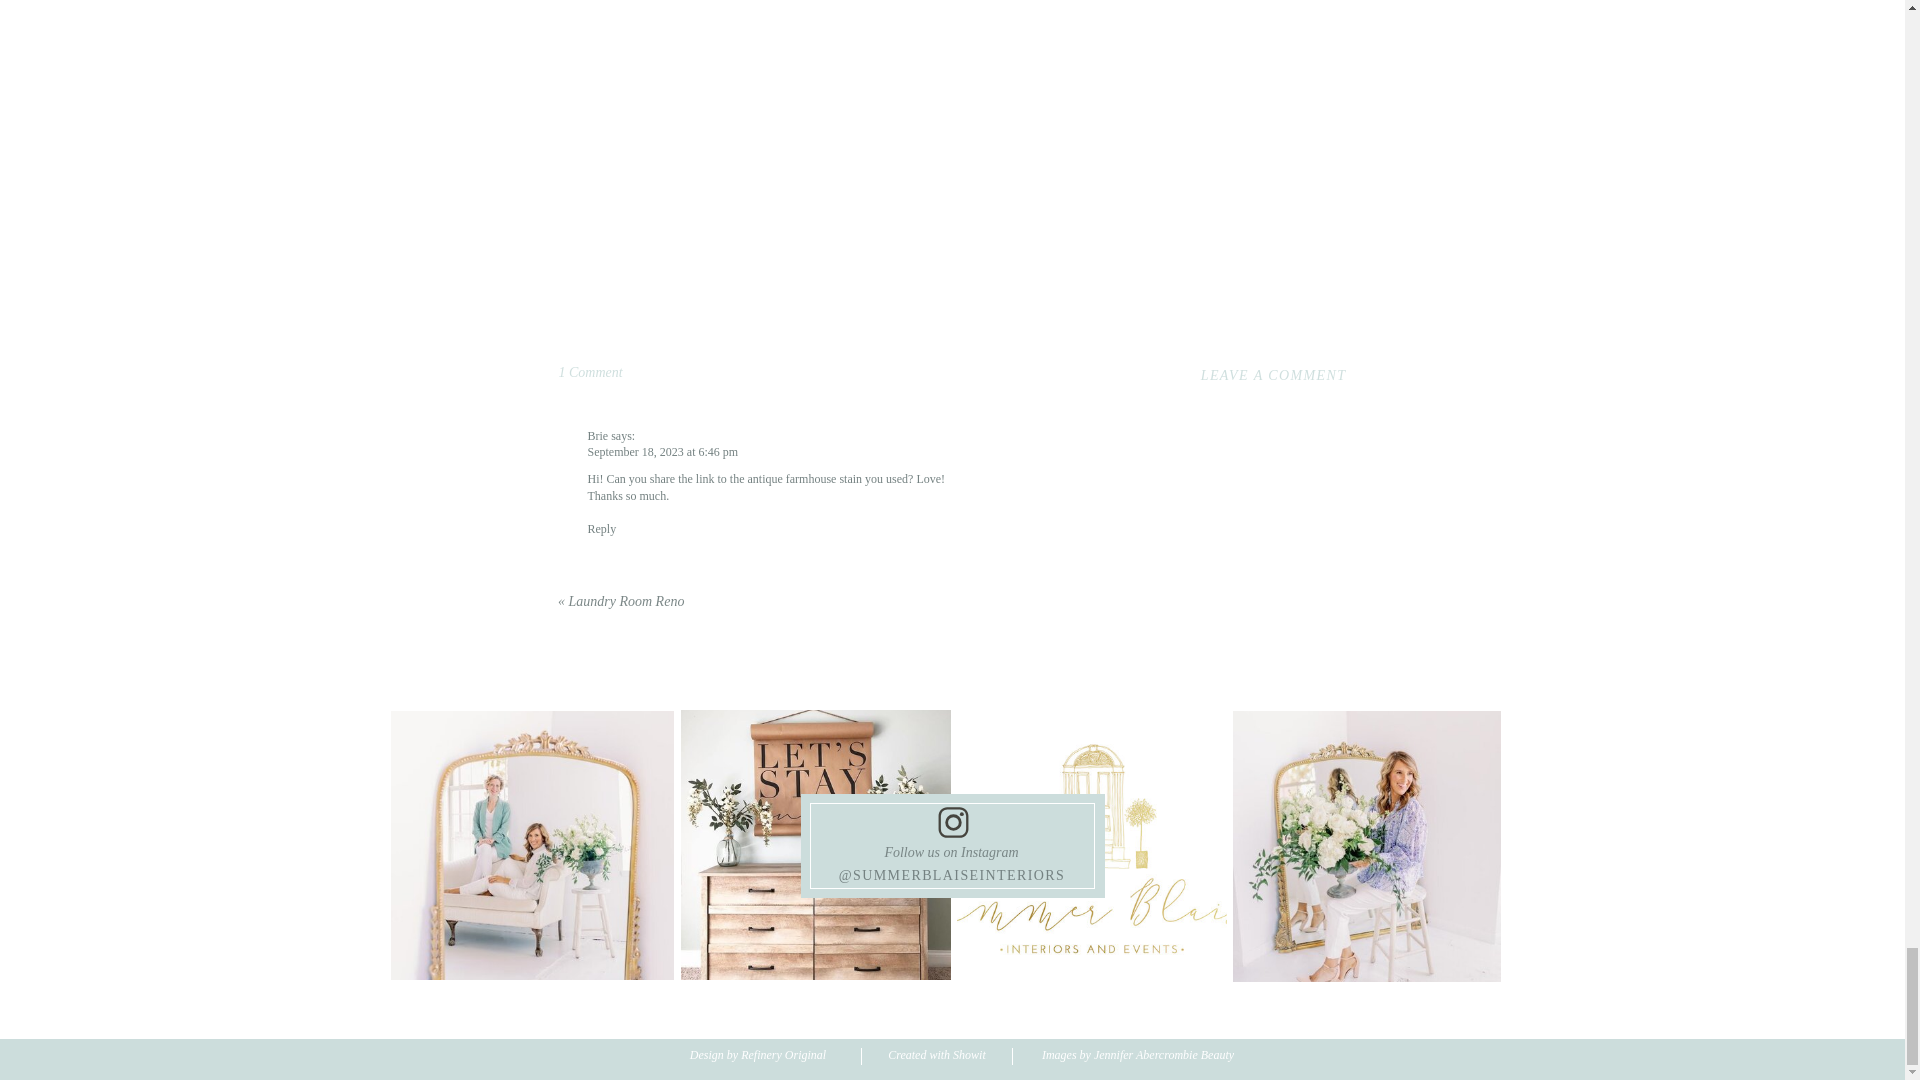 This screenshot has width=1920, height=1080. I want to click on LEAVE A COMMENT, so click(1235, 376).